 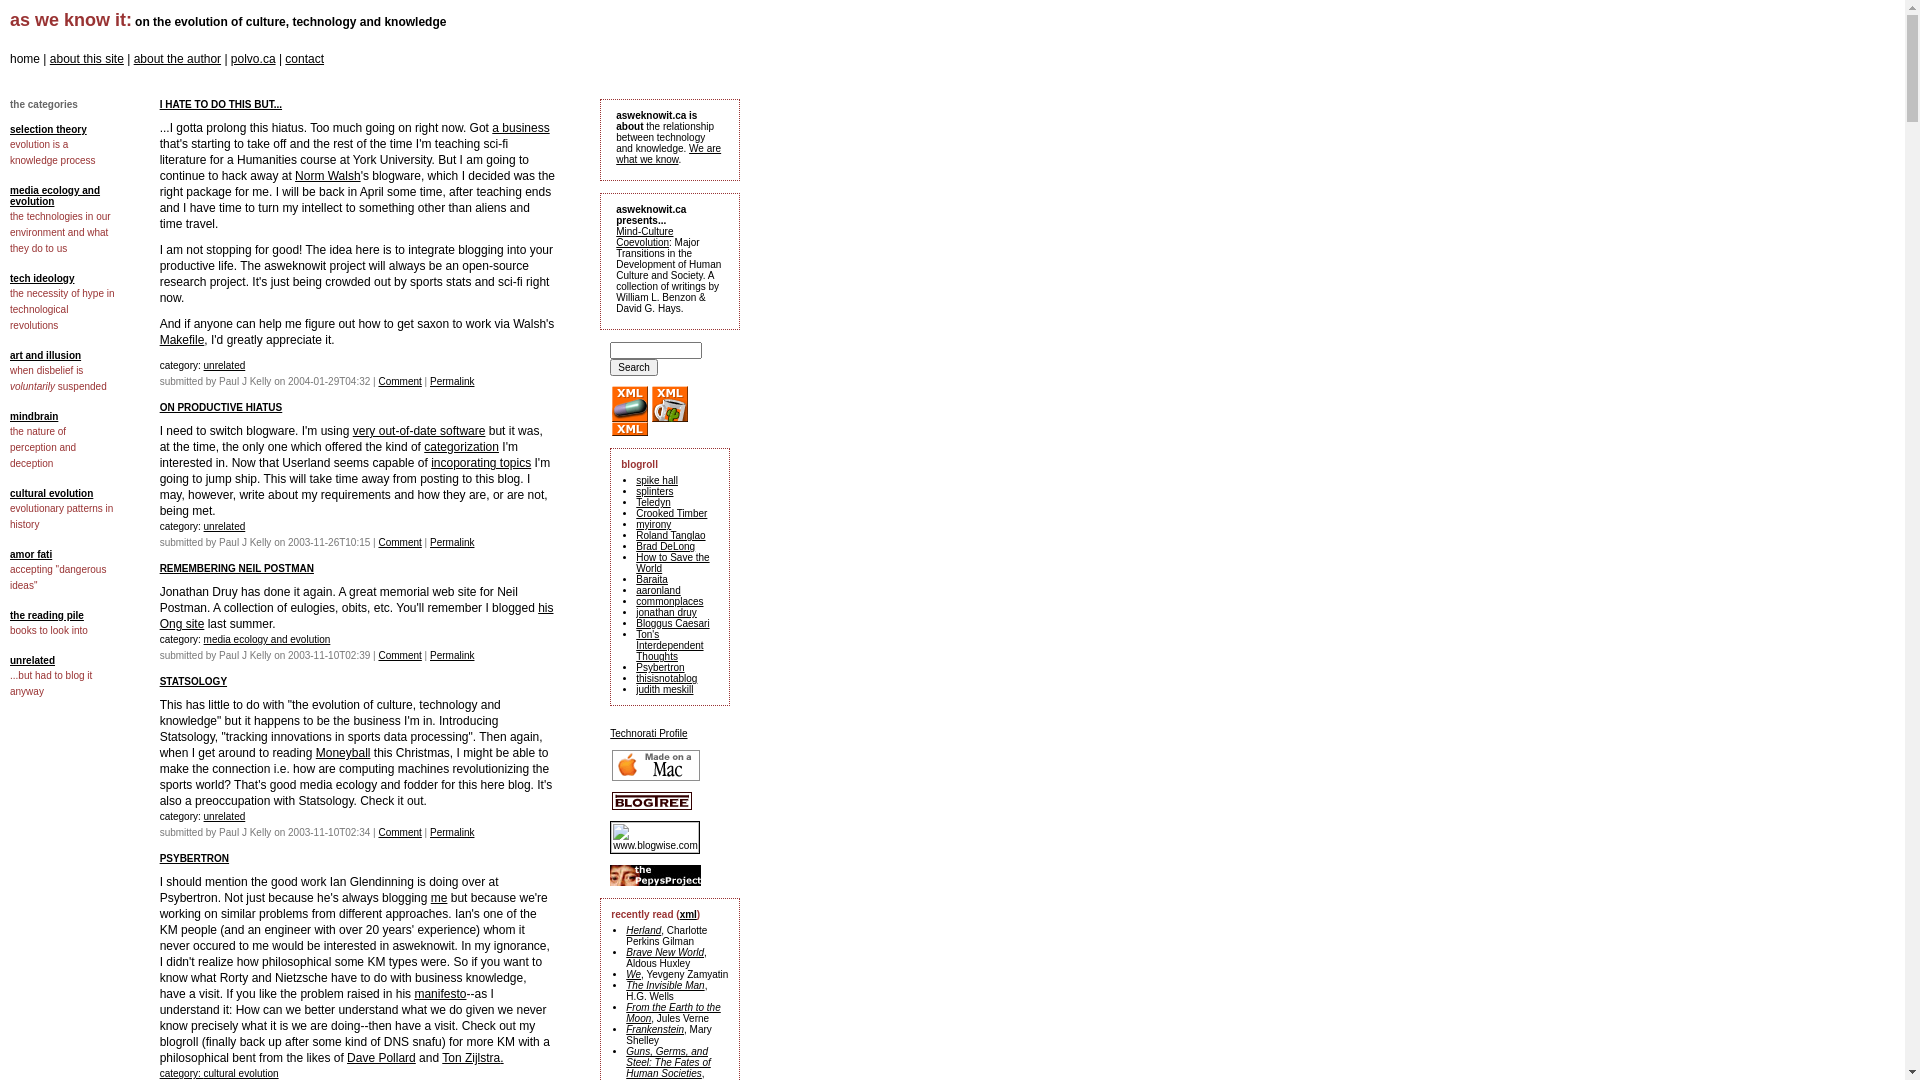 I want to click on Brave New World, so click(x=665, y=952).